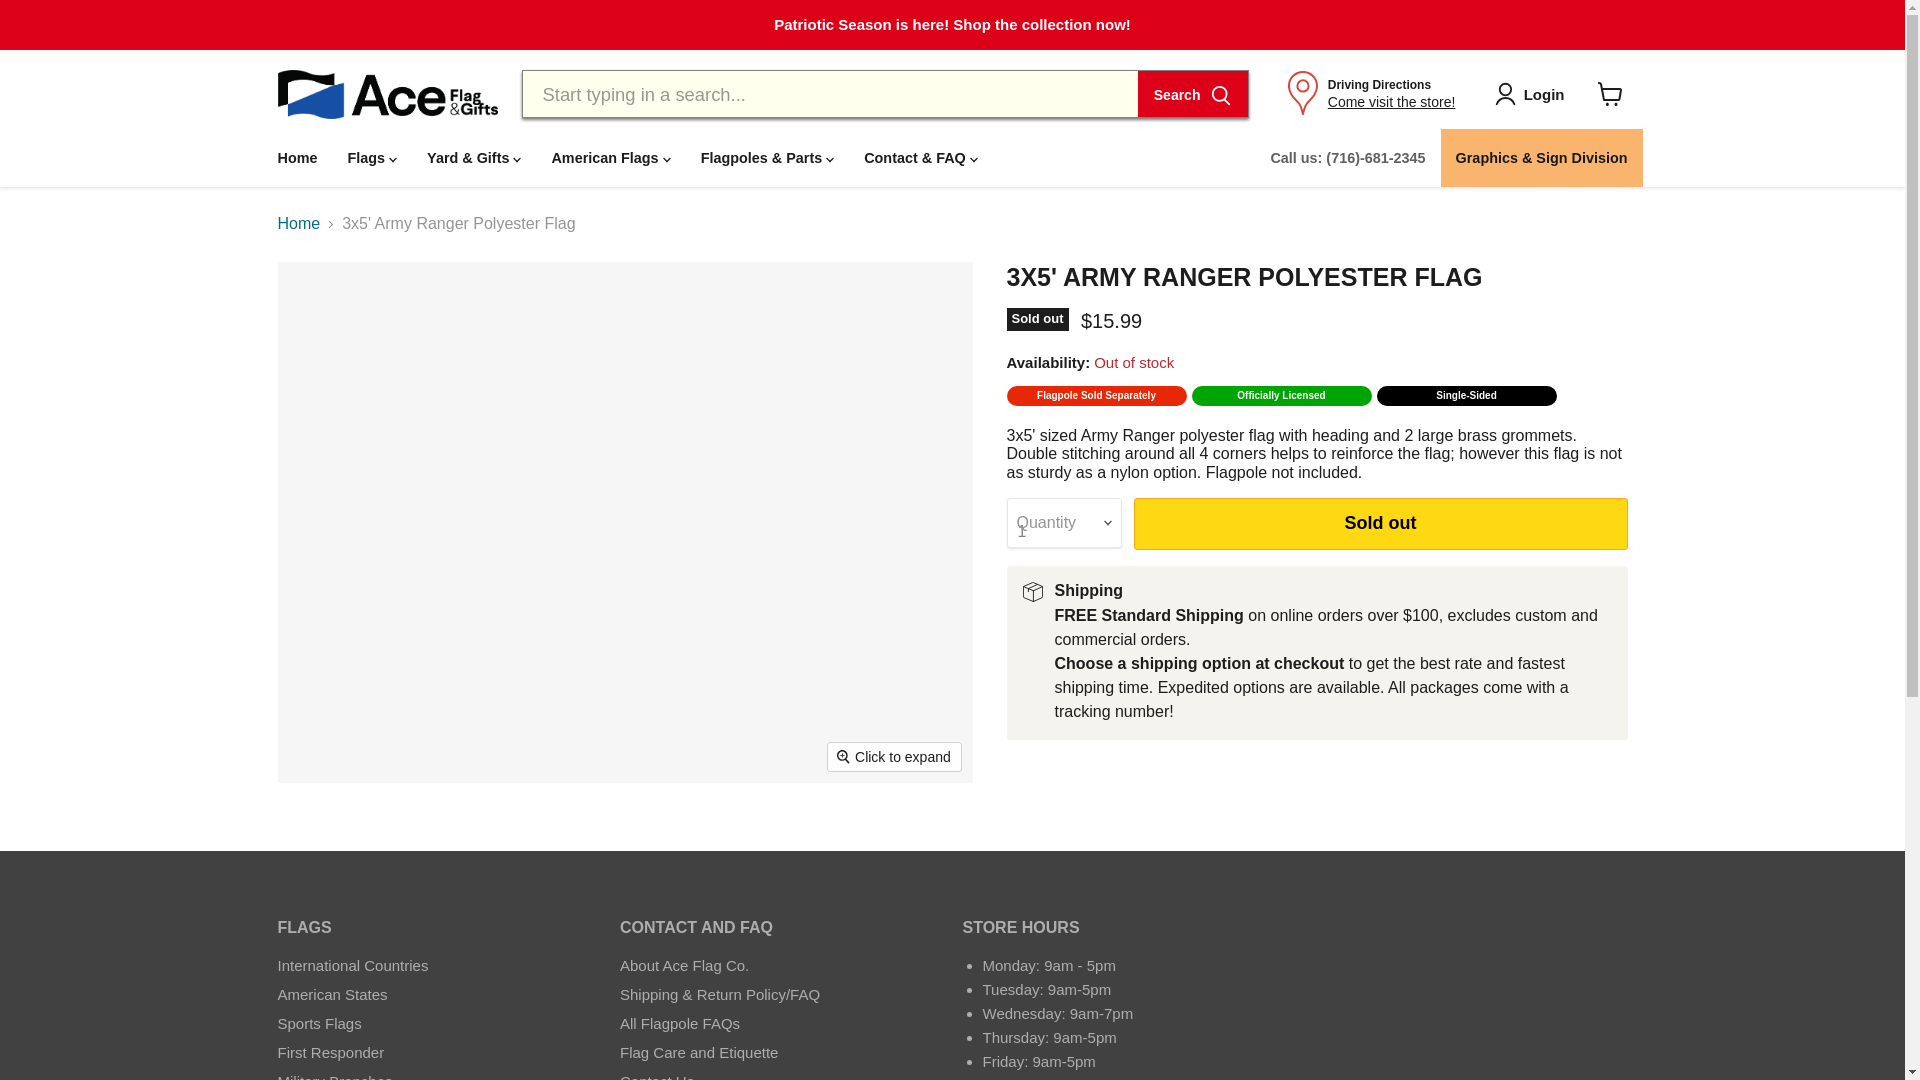 This screenshot has width=1920, height=1080. Describe the element at coordinates (1610, 94) in the screenshot. I see `View cart` at that location.